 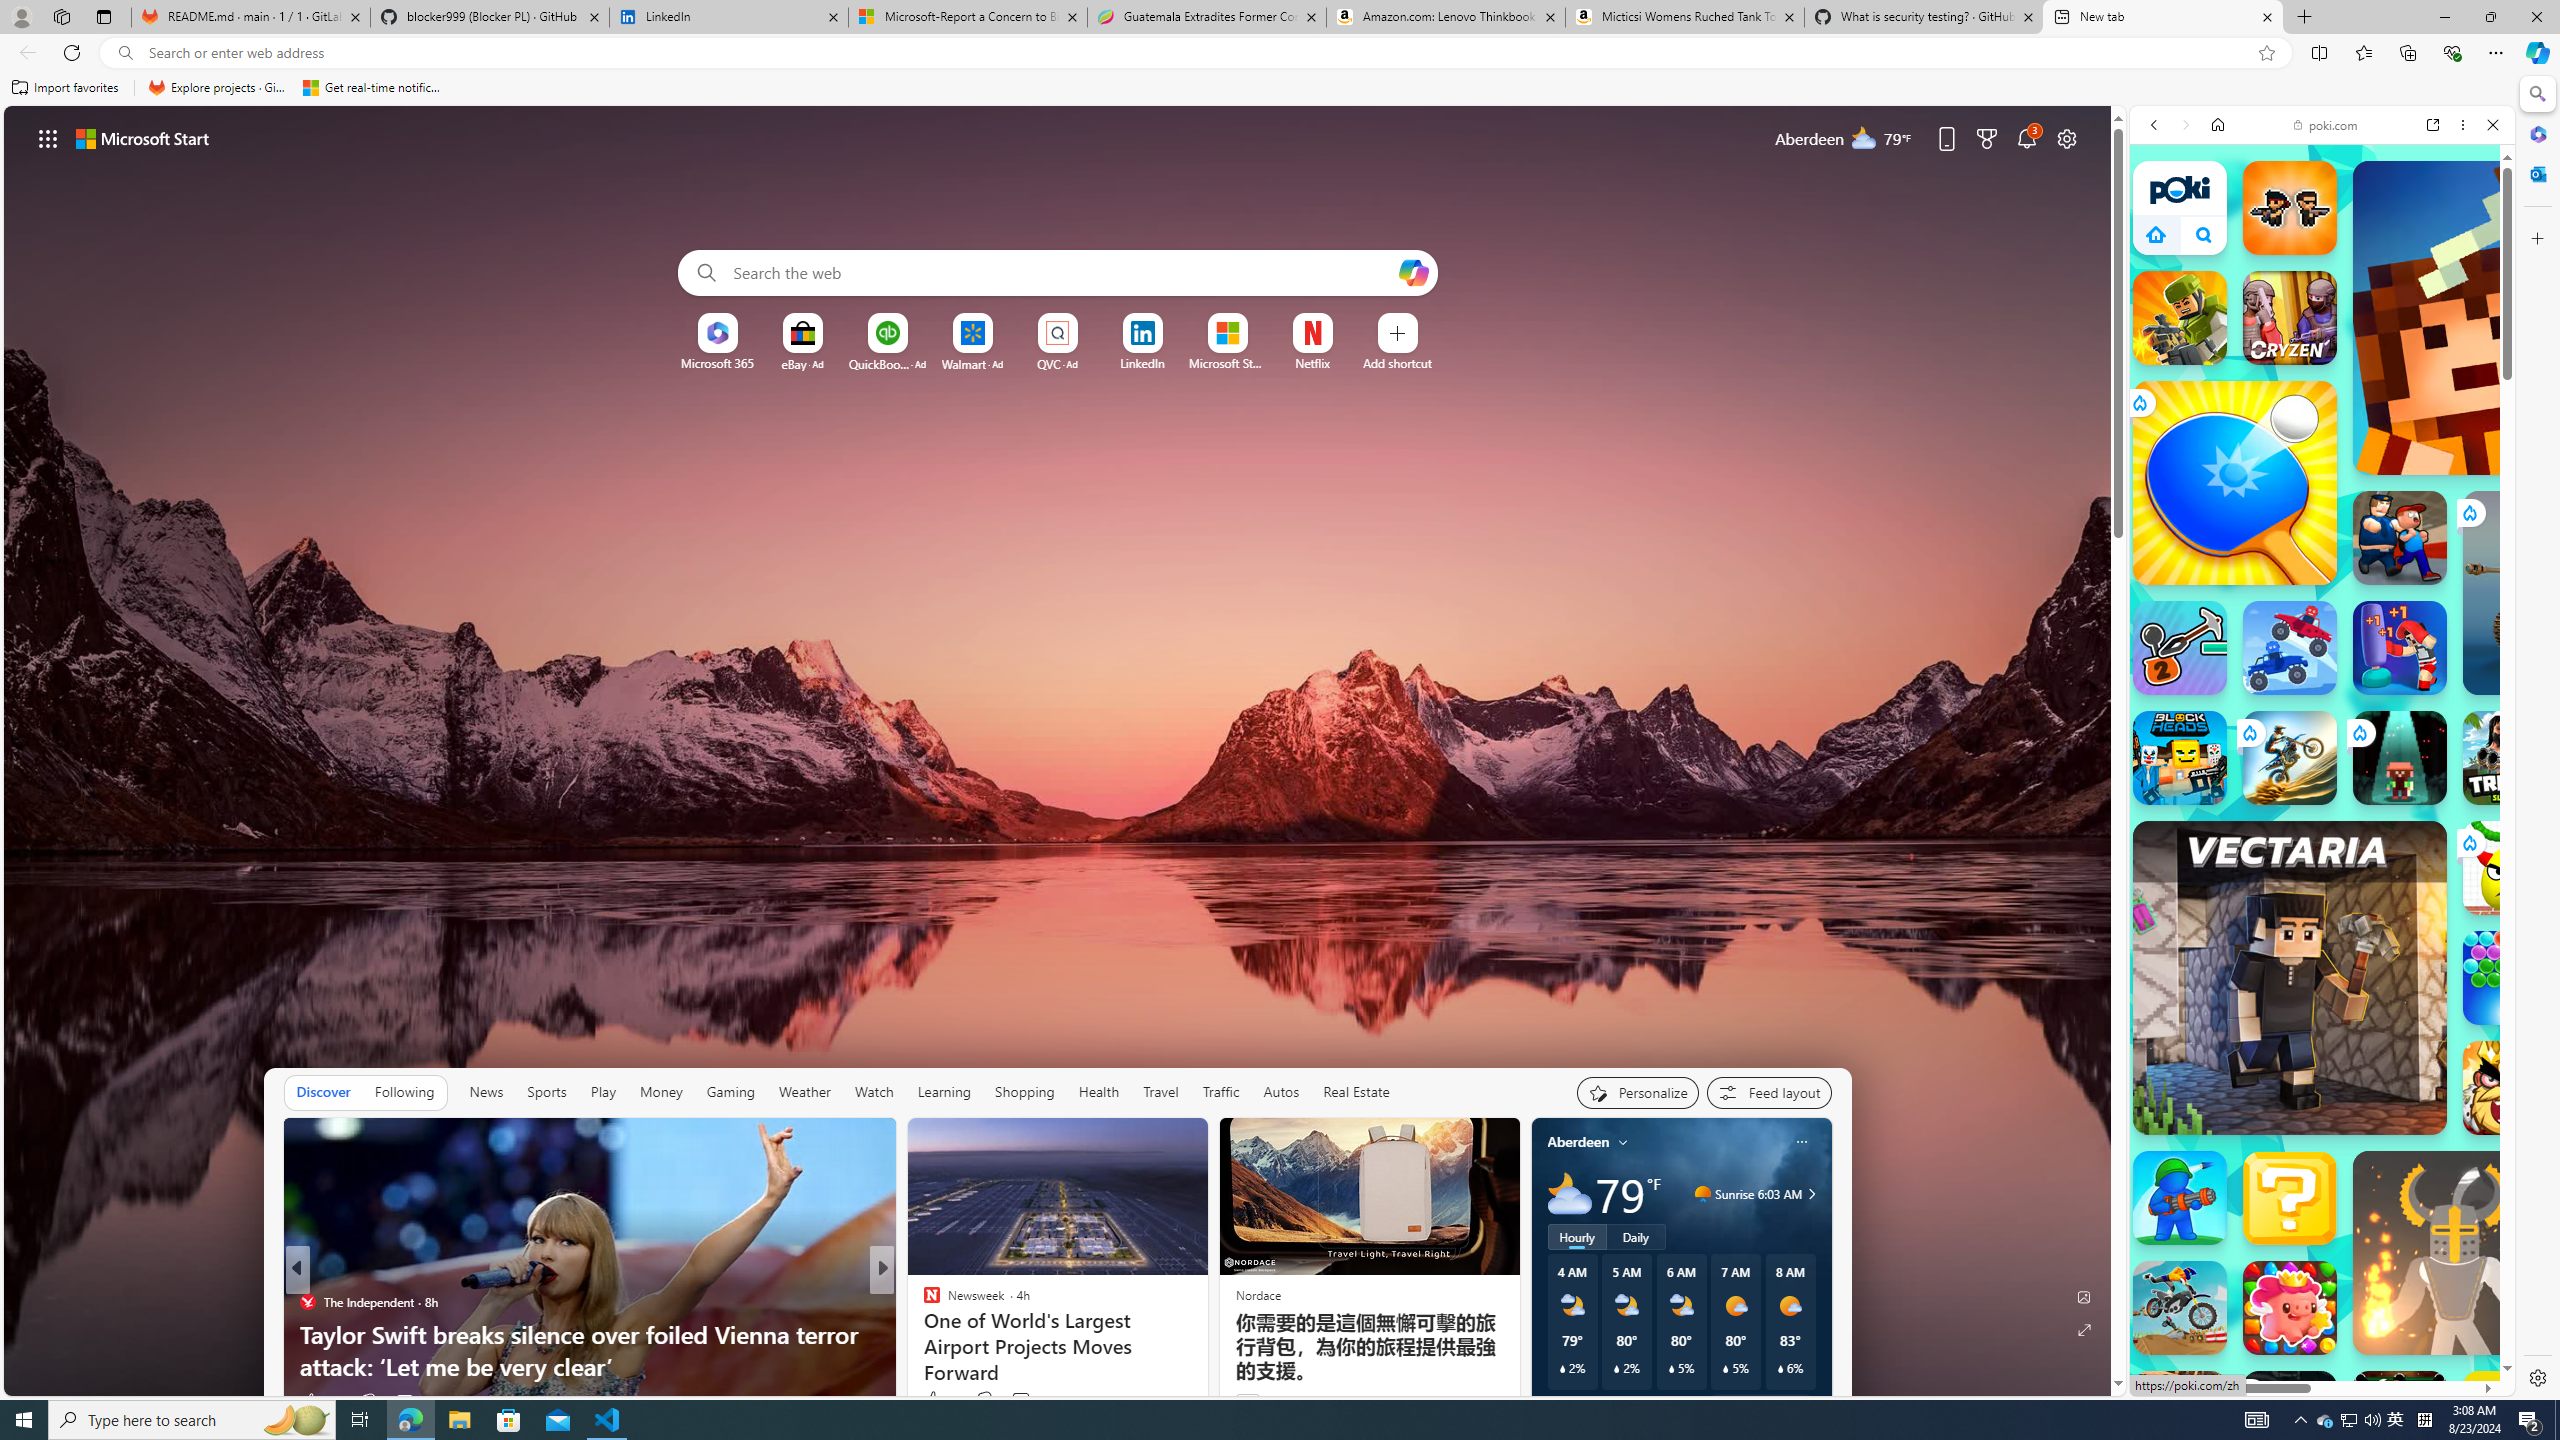 What do you see at coordinates (2373, 1053) in the screenshot?
I see `Combat Reloaded` at bounding box center [2373, 1053].